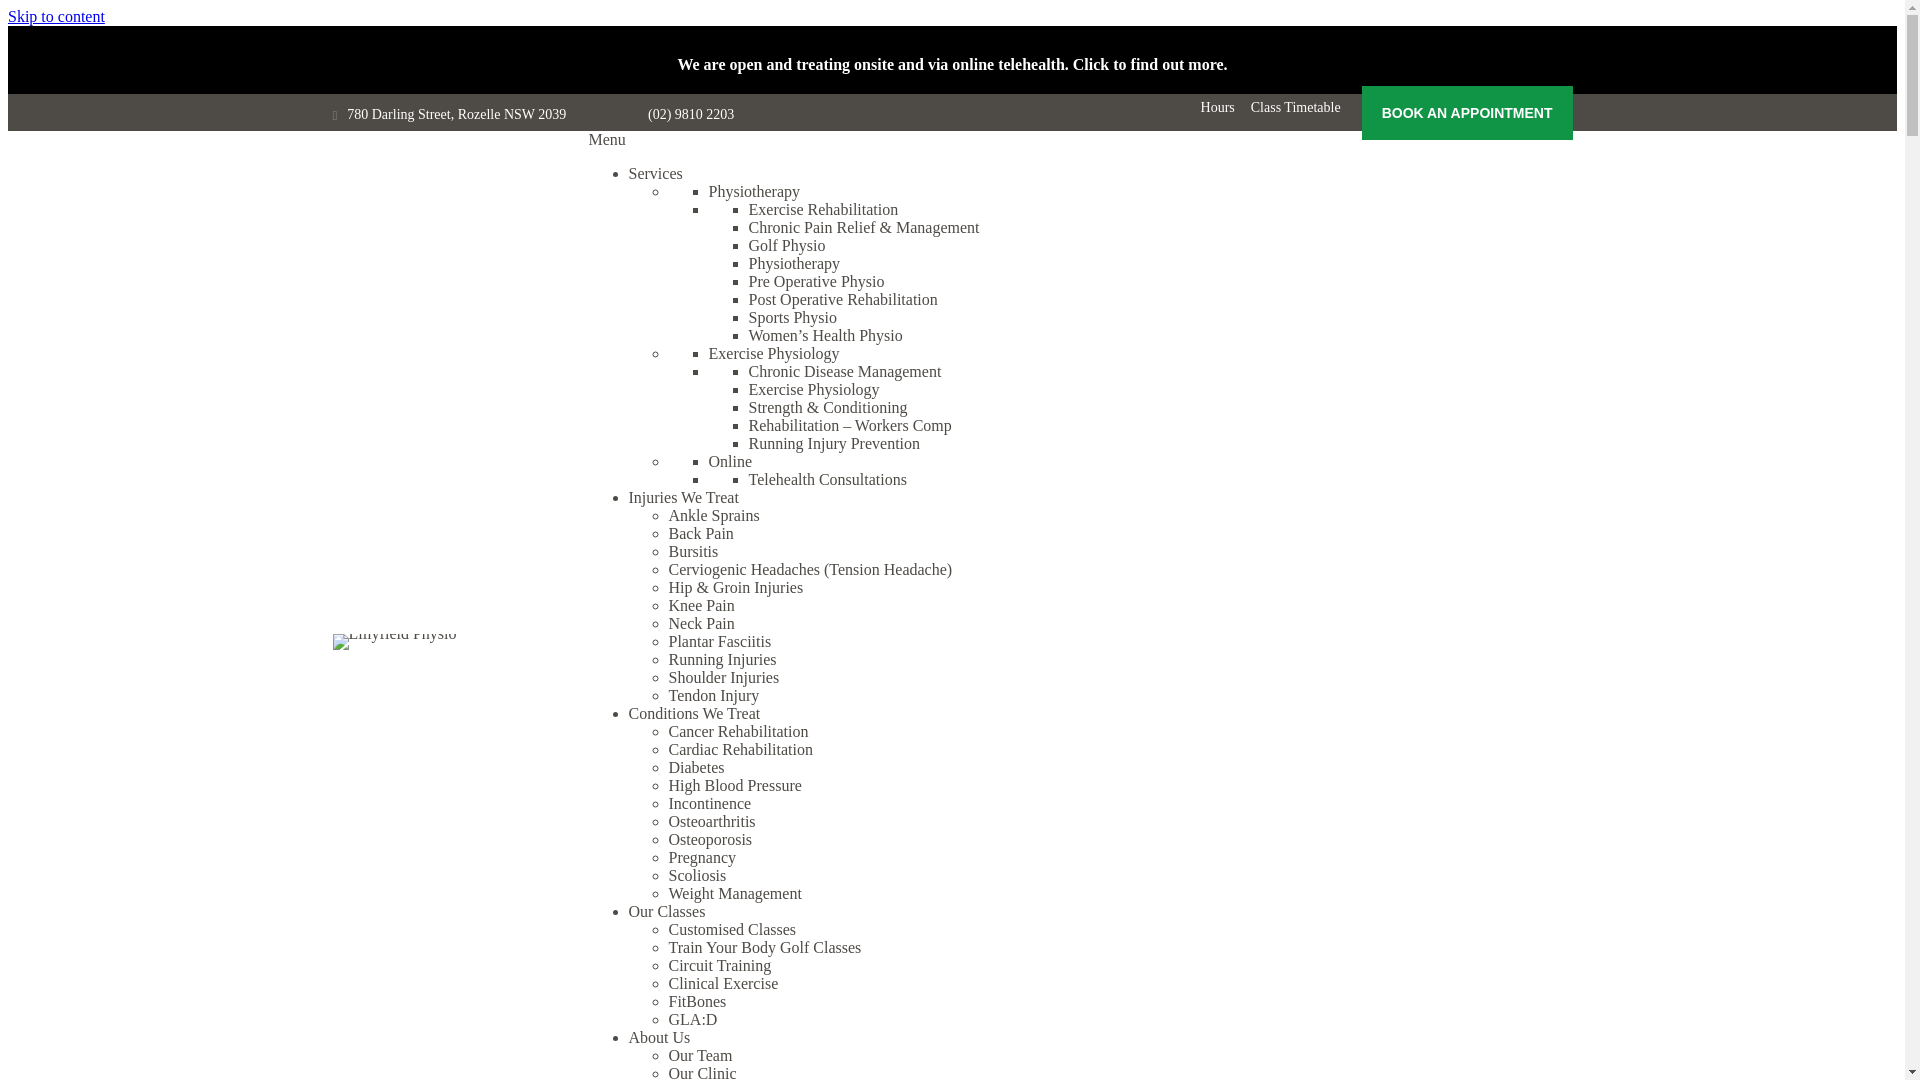 The image size is (1920, 1080). I want to click on Clinical Exercise, so click(723, 984).